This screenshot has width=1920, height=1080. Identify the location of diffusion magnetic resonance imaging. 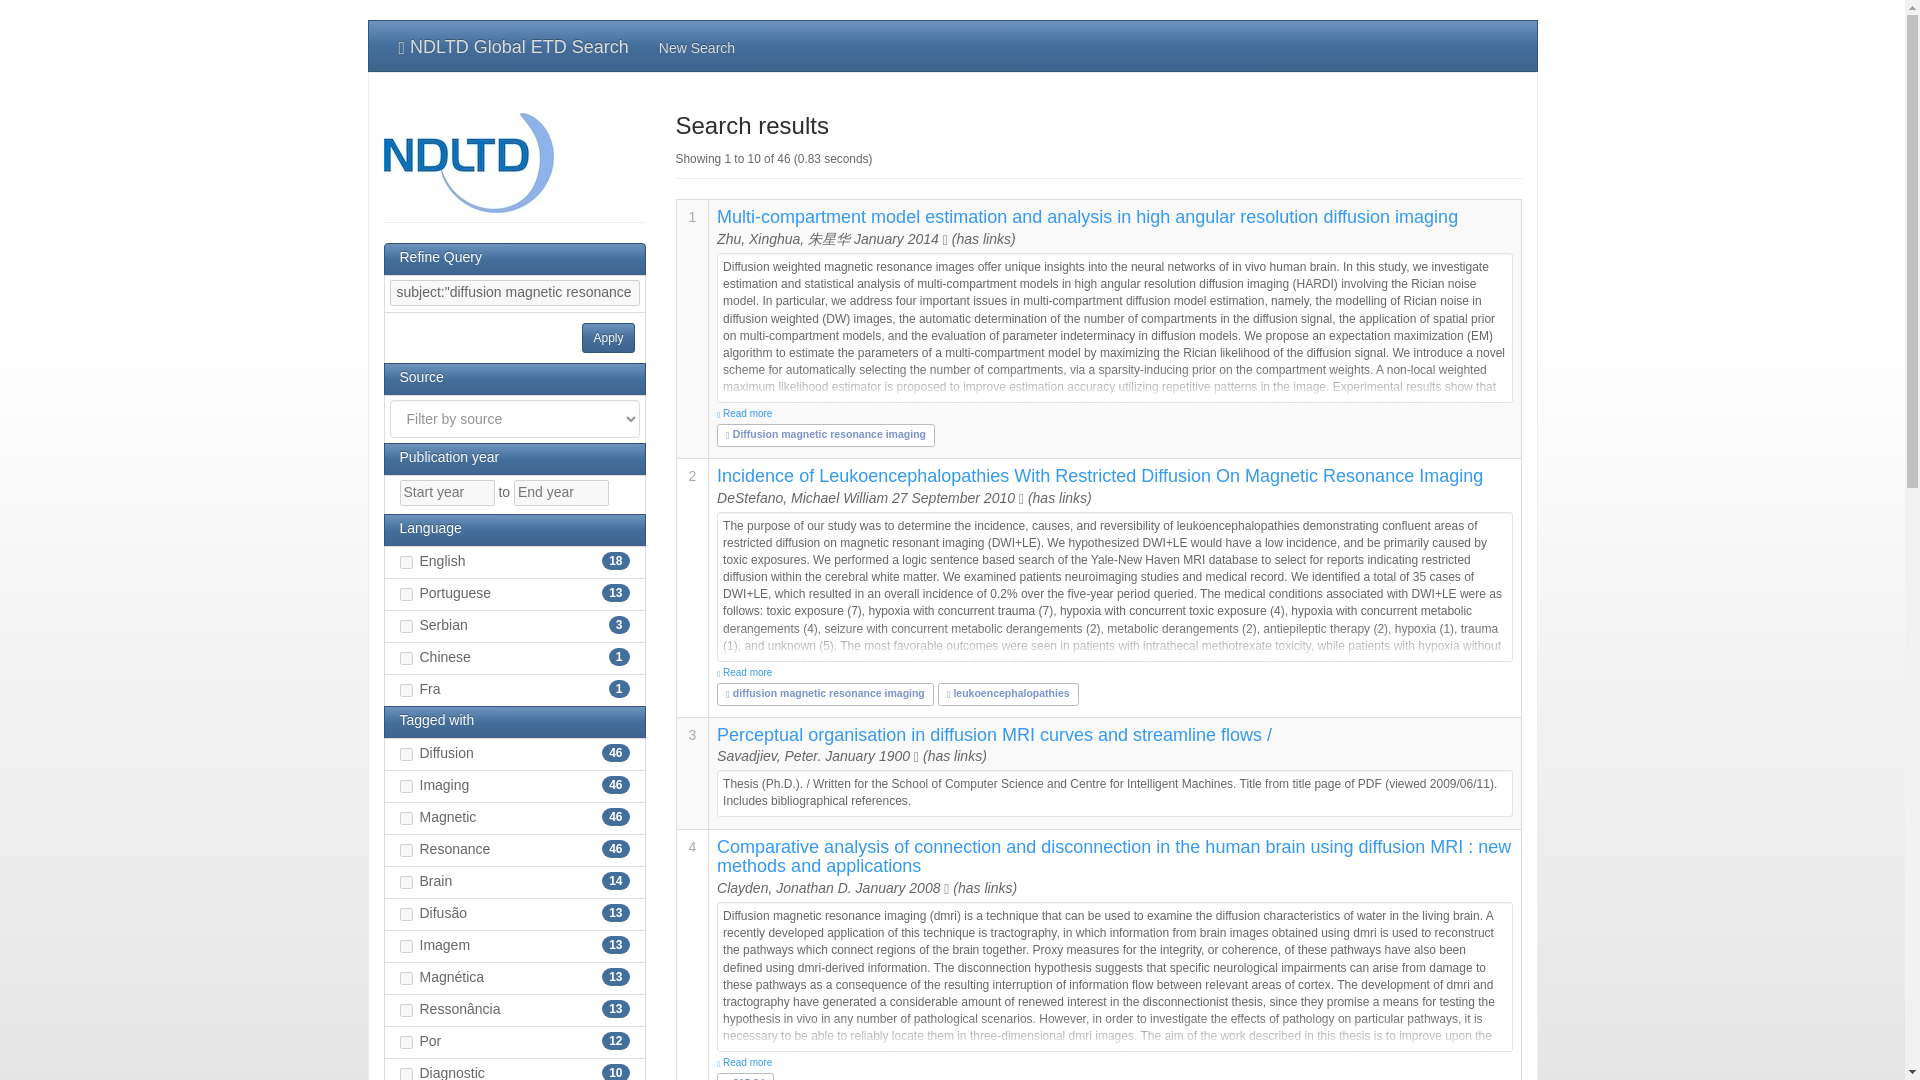
(825, 692).